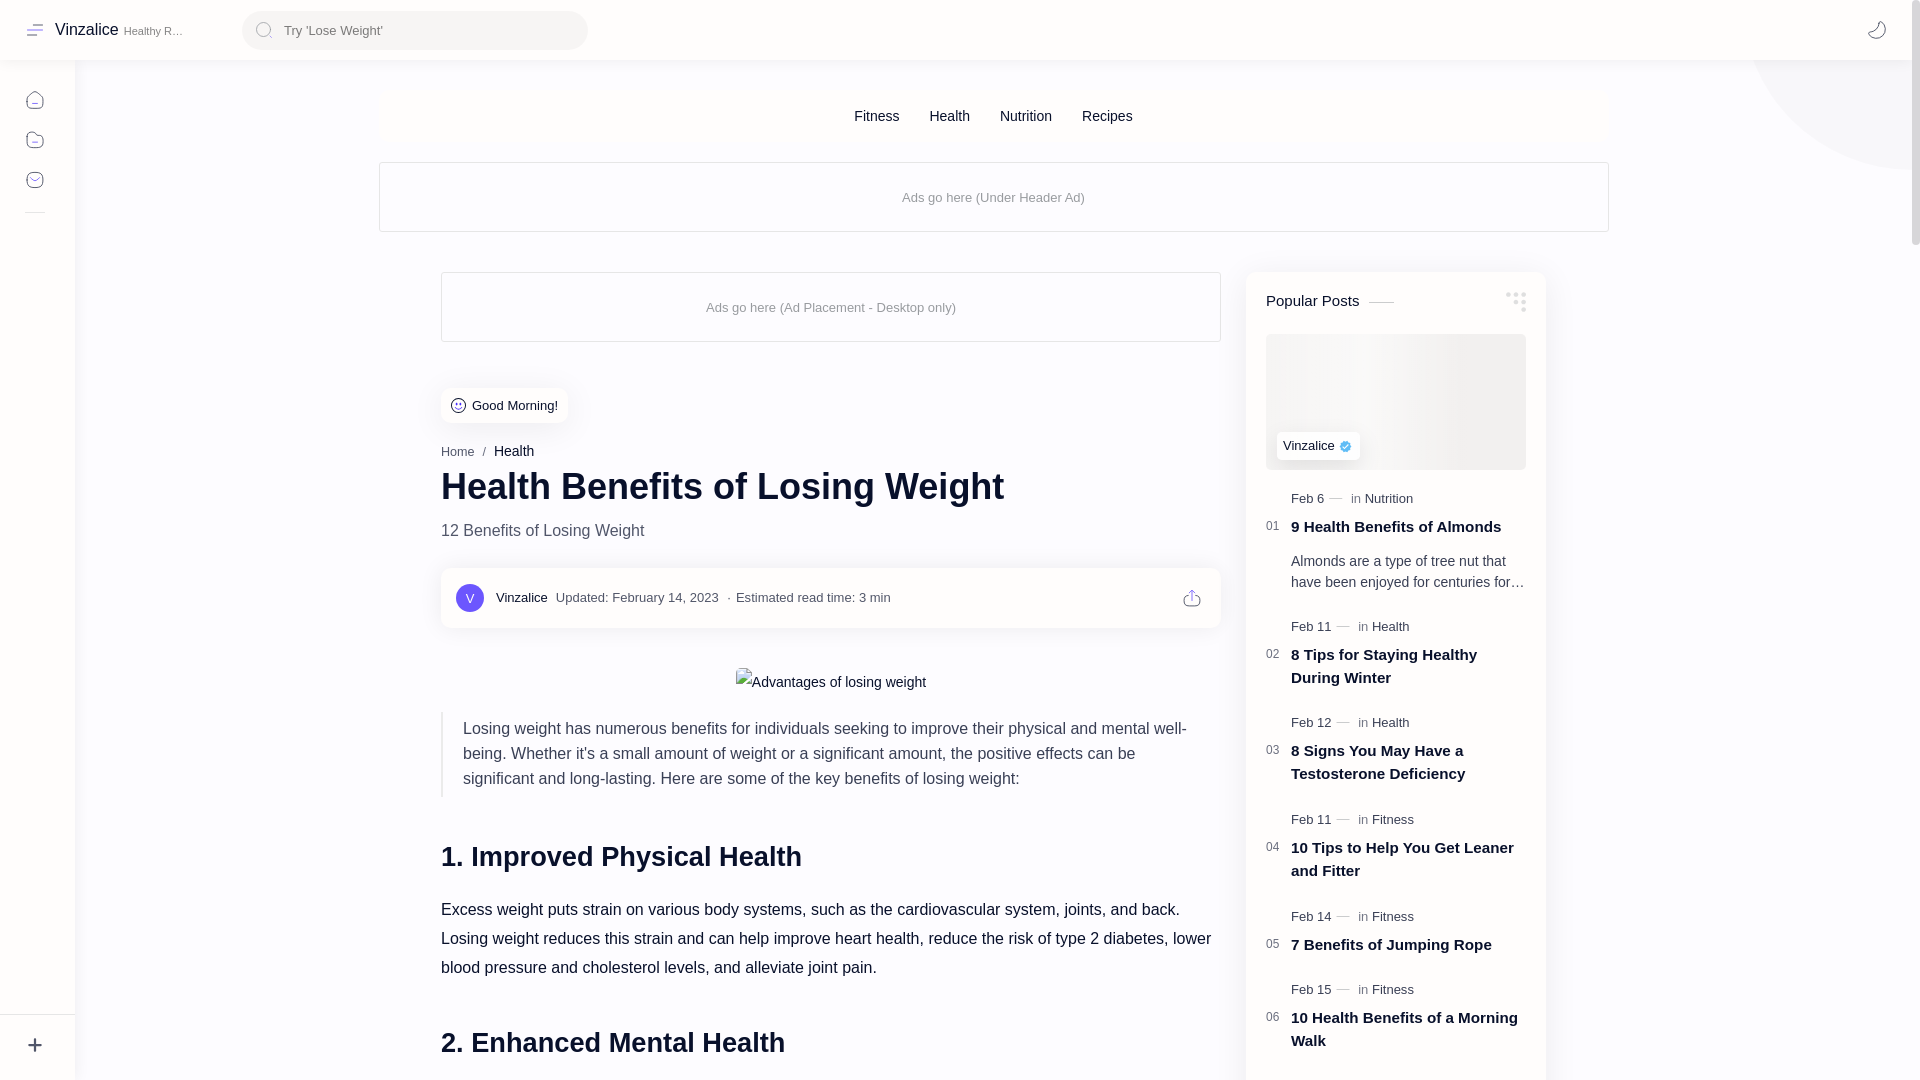 This screenshot has width=1920, height=1080. What do you see at coordinates (1318, 498) in the screenshot?
I see `Published: February 6, 2023` at bounding box center [1318, 498].